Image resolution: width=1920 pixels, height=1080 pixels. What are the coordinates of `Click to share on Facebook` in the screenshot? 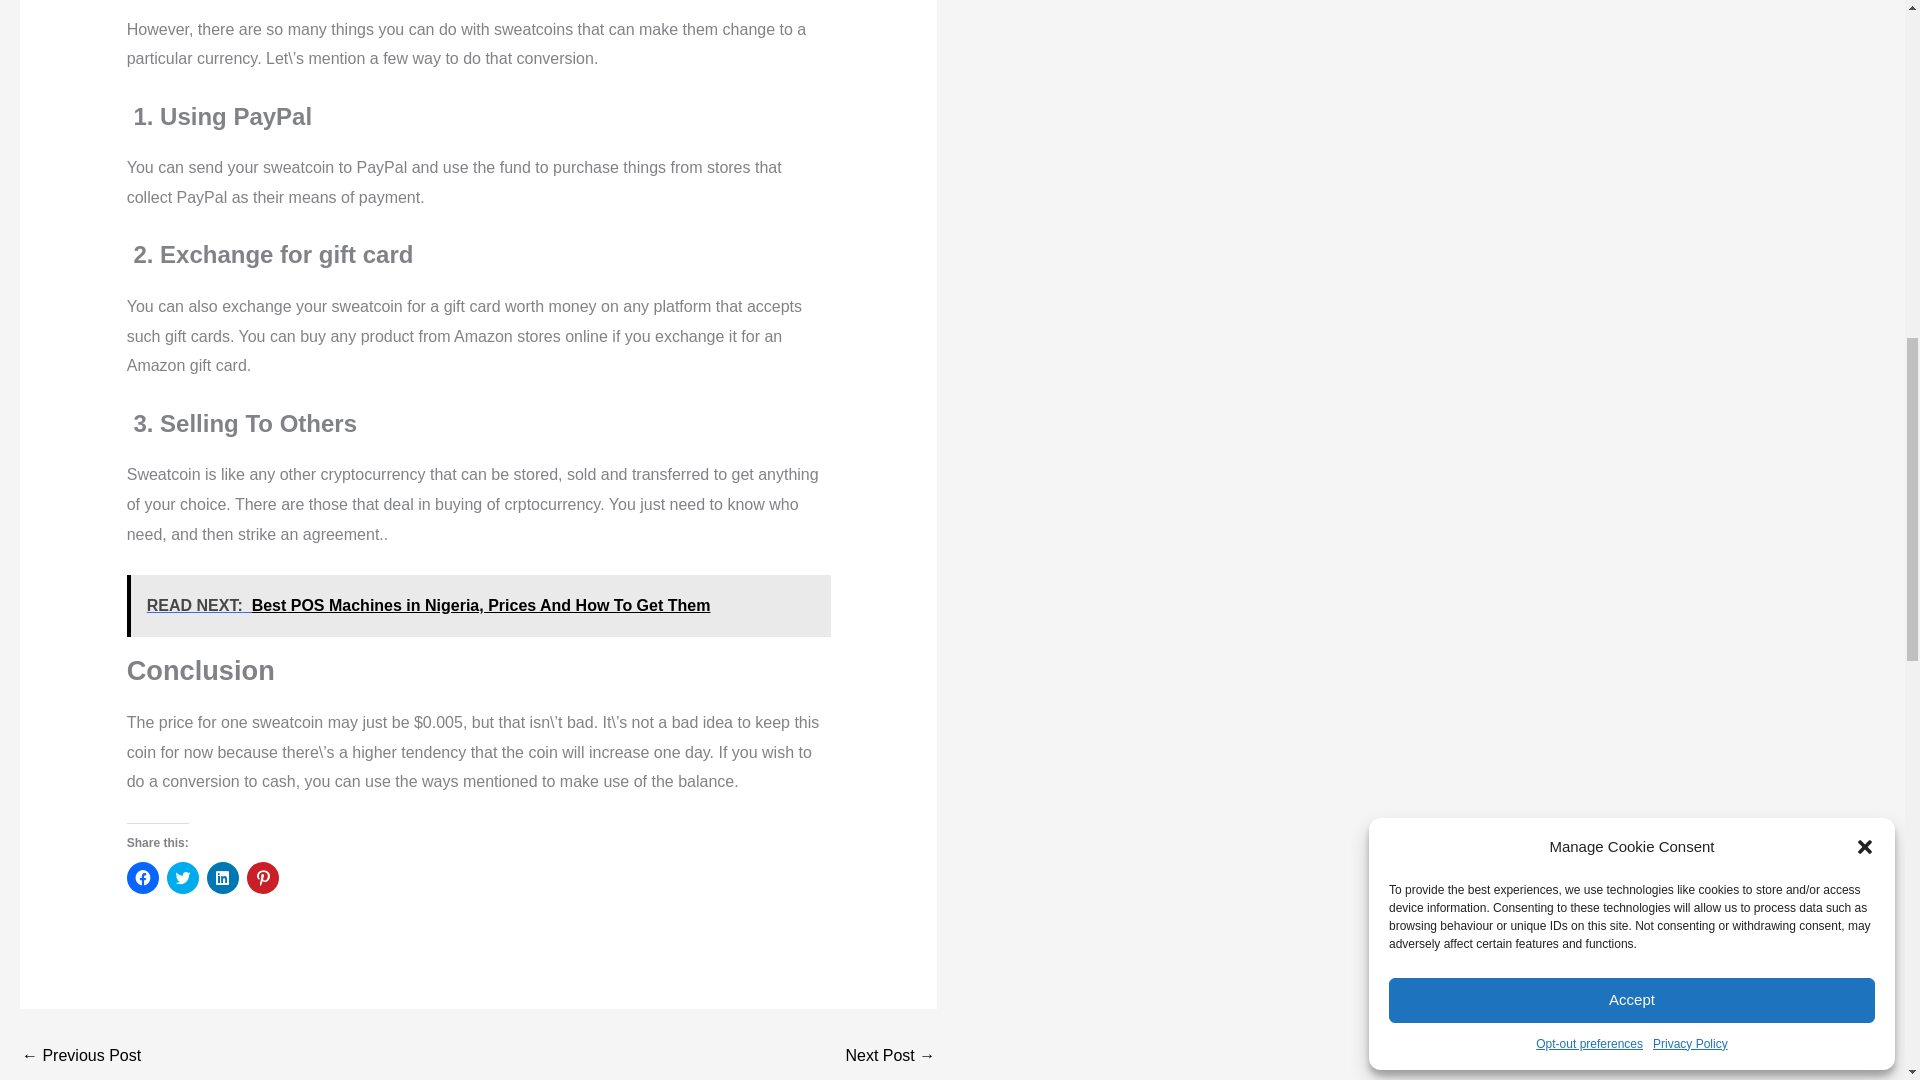 It's located at (142, 878).